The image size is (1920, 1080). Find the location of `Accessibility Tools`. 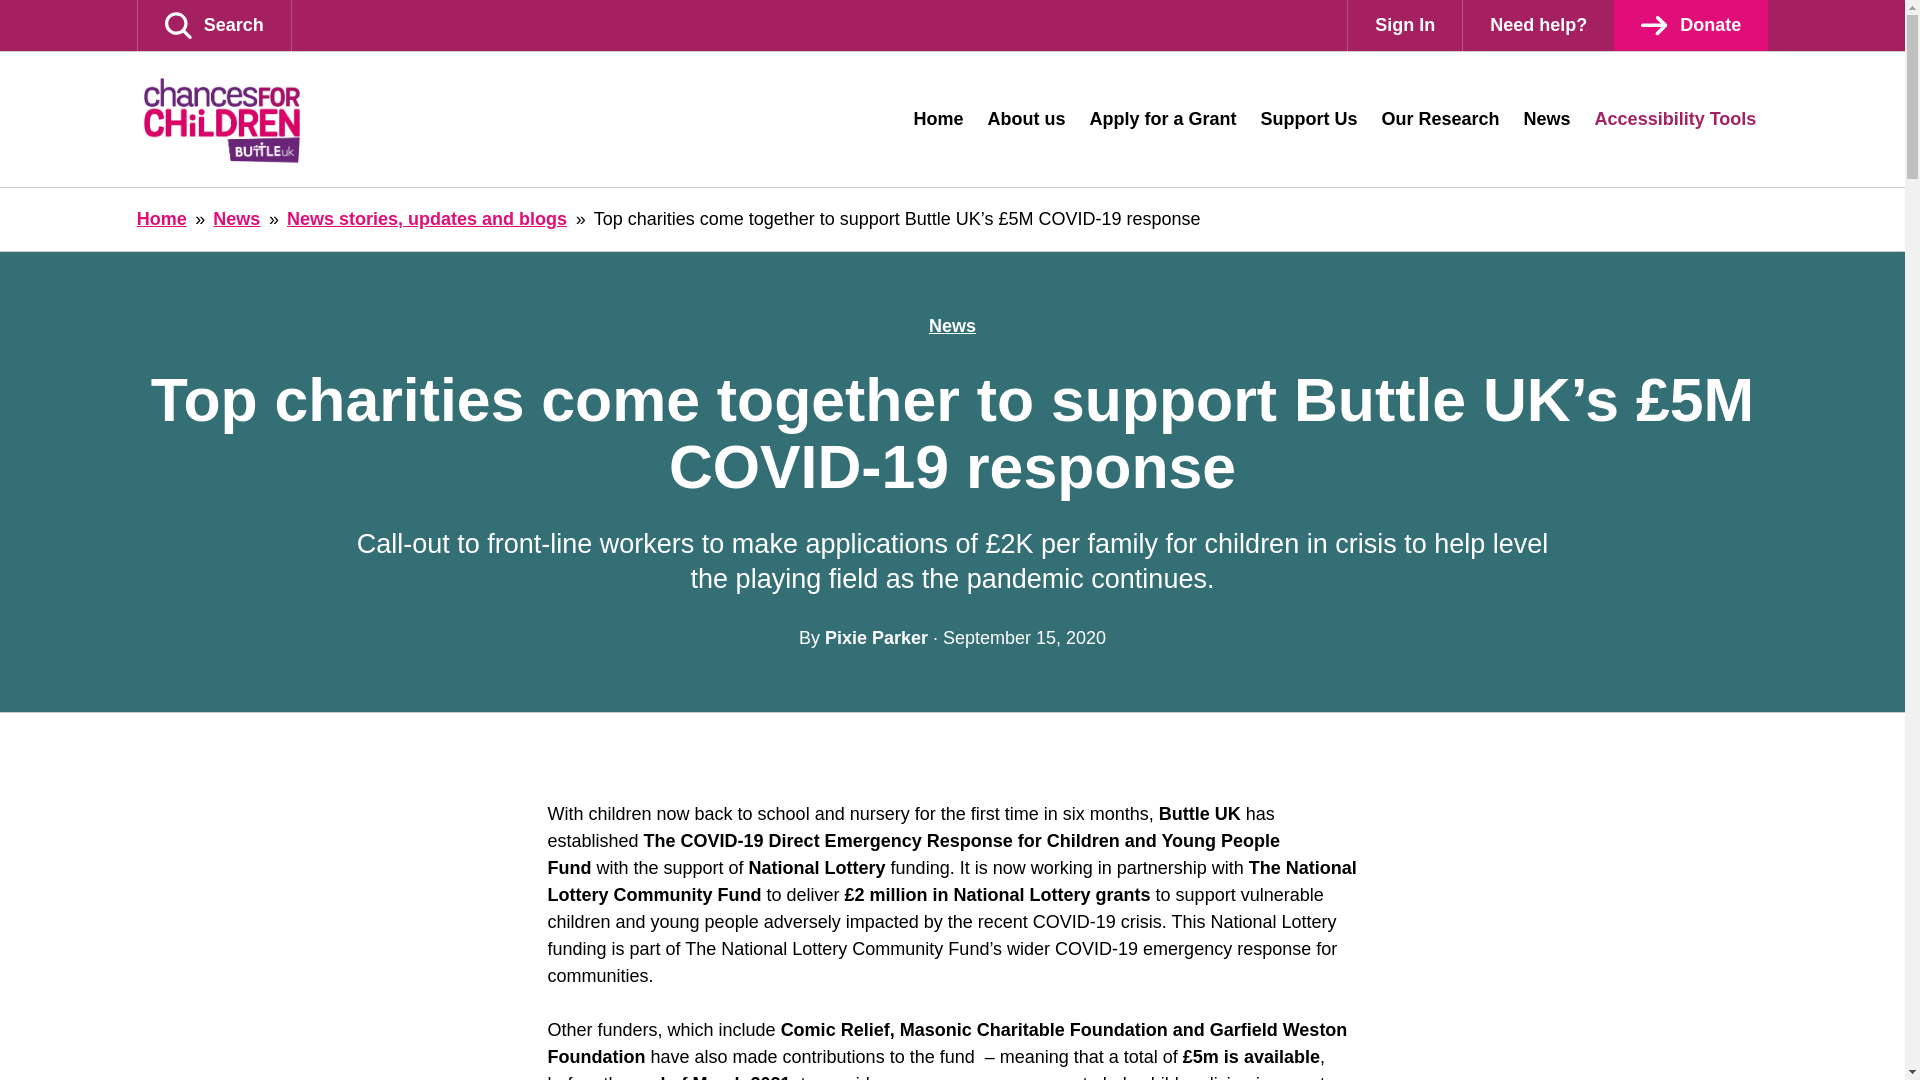

Accessibility Tools is located at coordinates (1675, 118).